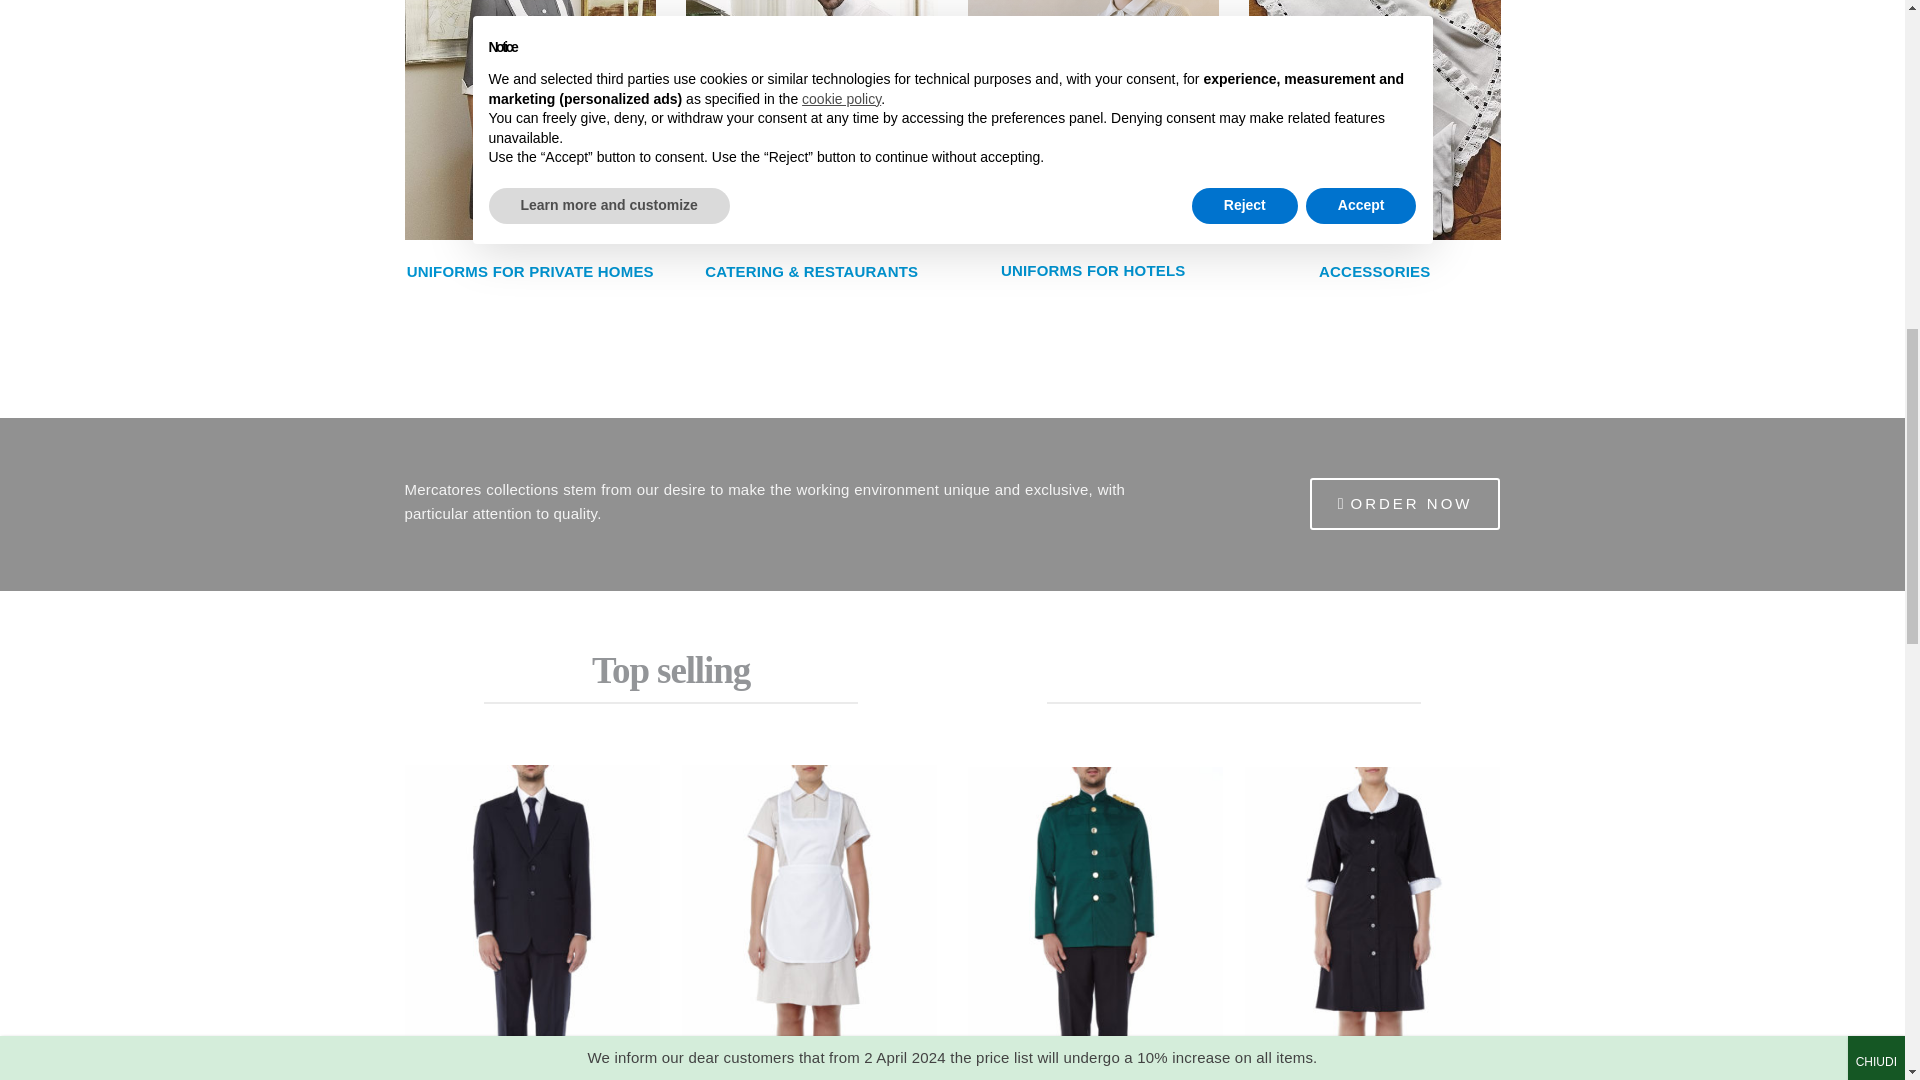  I want to click on ORDER NOW, so click(1405, 504).